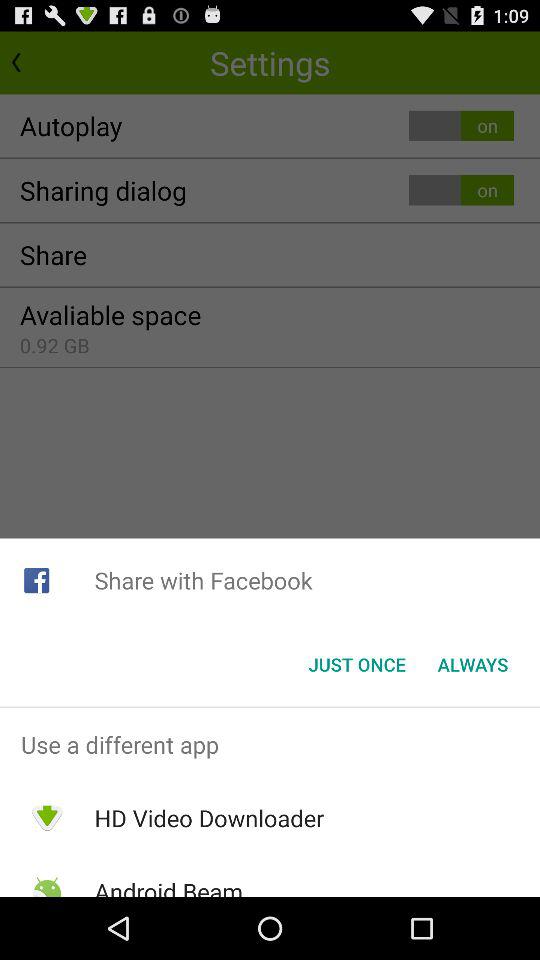 This screenshot has height=960, width=540. Describe the element at coordinates (472, 664) in the screenshot. I see `launch app below the share with facebook app` at that location.